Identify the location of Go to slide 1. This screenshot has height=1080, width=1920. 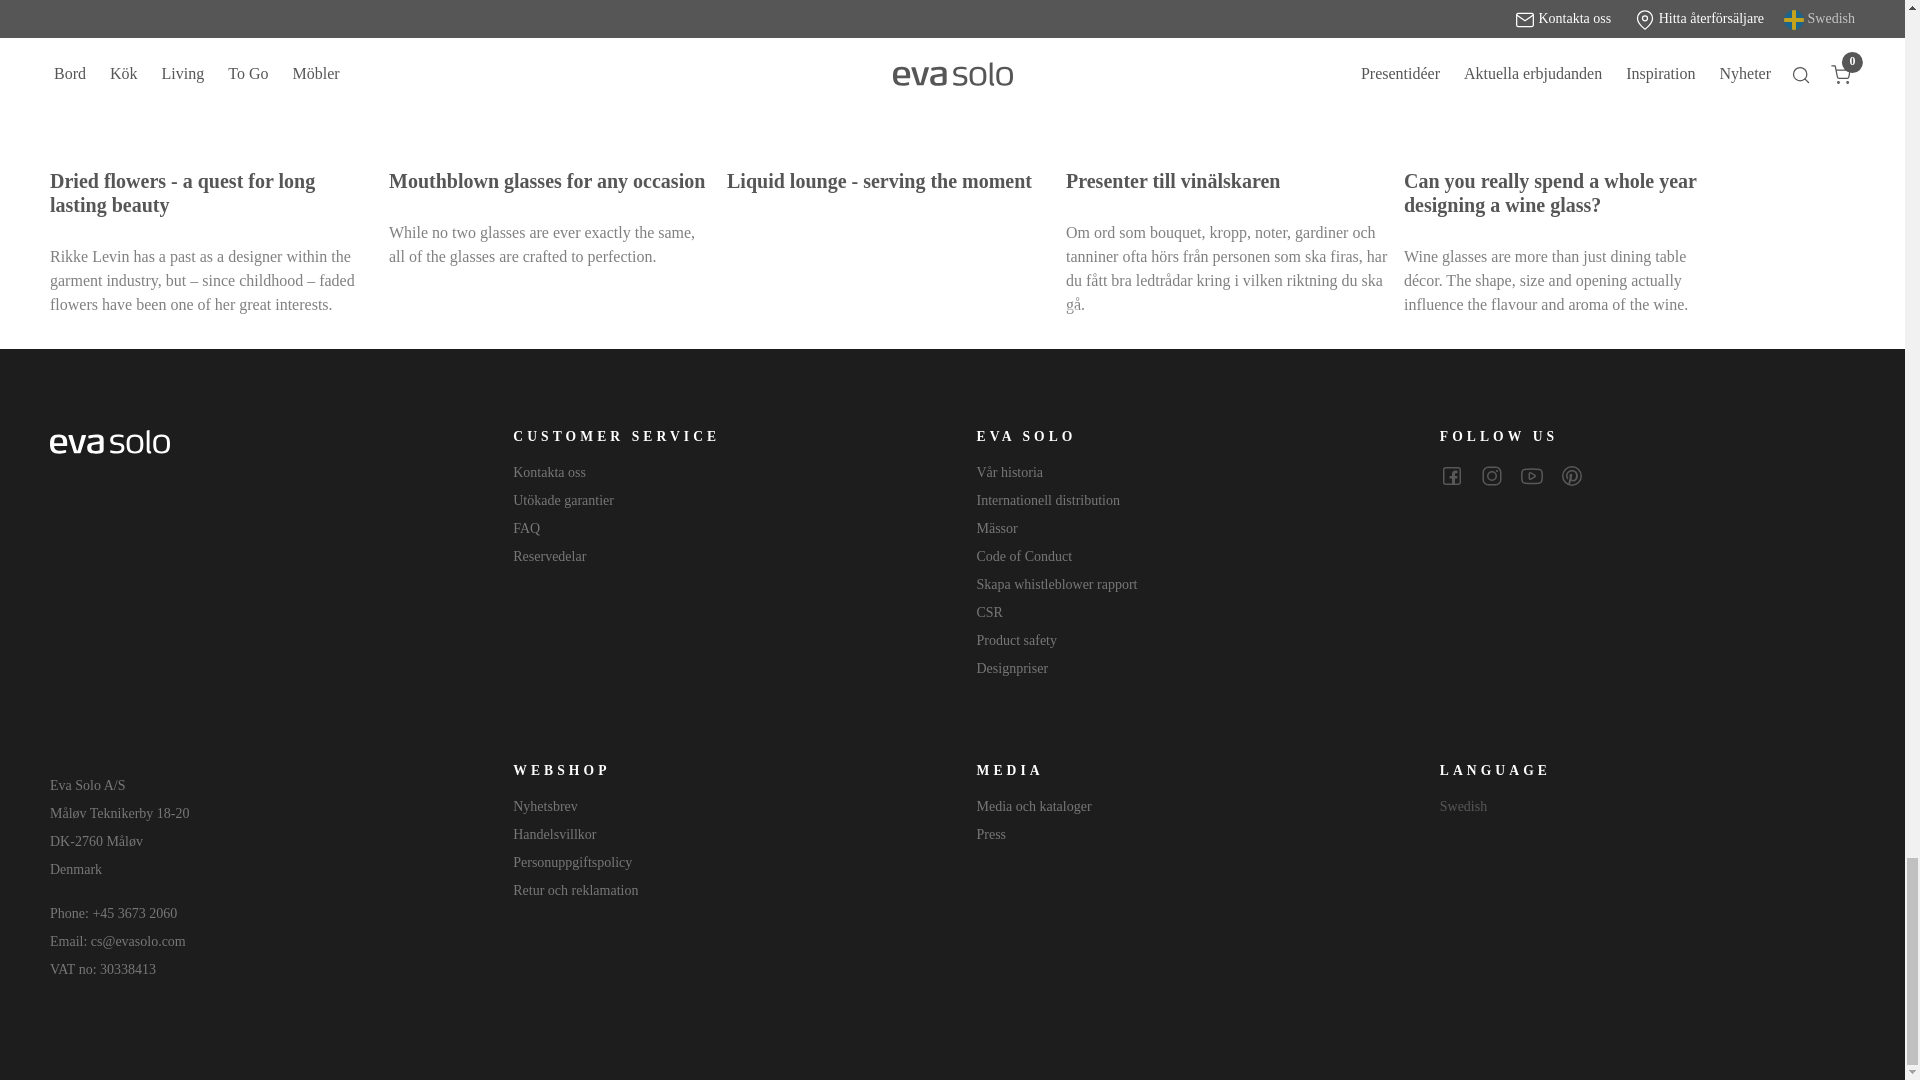
(753, 310).